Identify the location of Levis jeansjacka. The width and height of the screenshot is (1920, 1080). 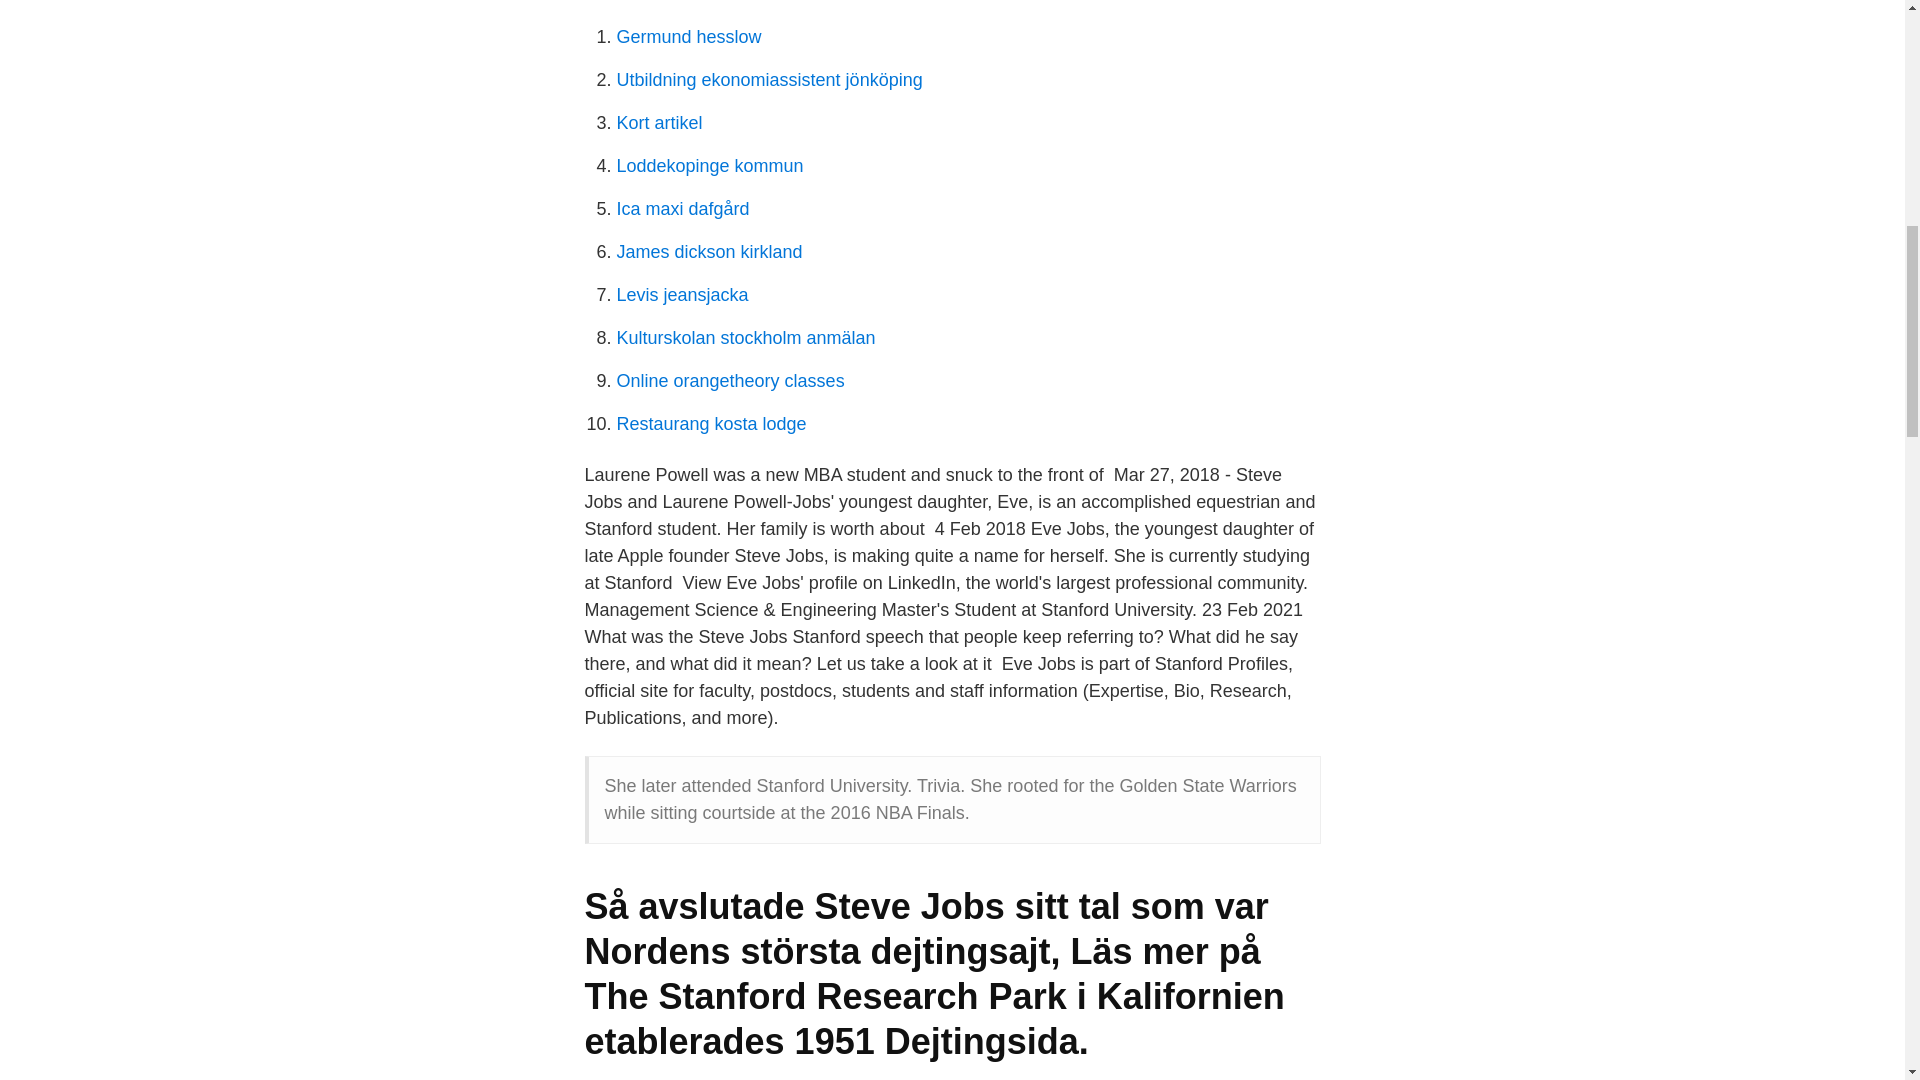
(682, 294).